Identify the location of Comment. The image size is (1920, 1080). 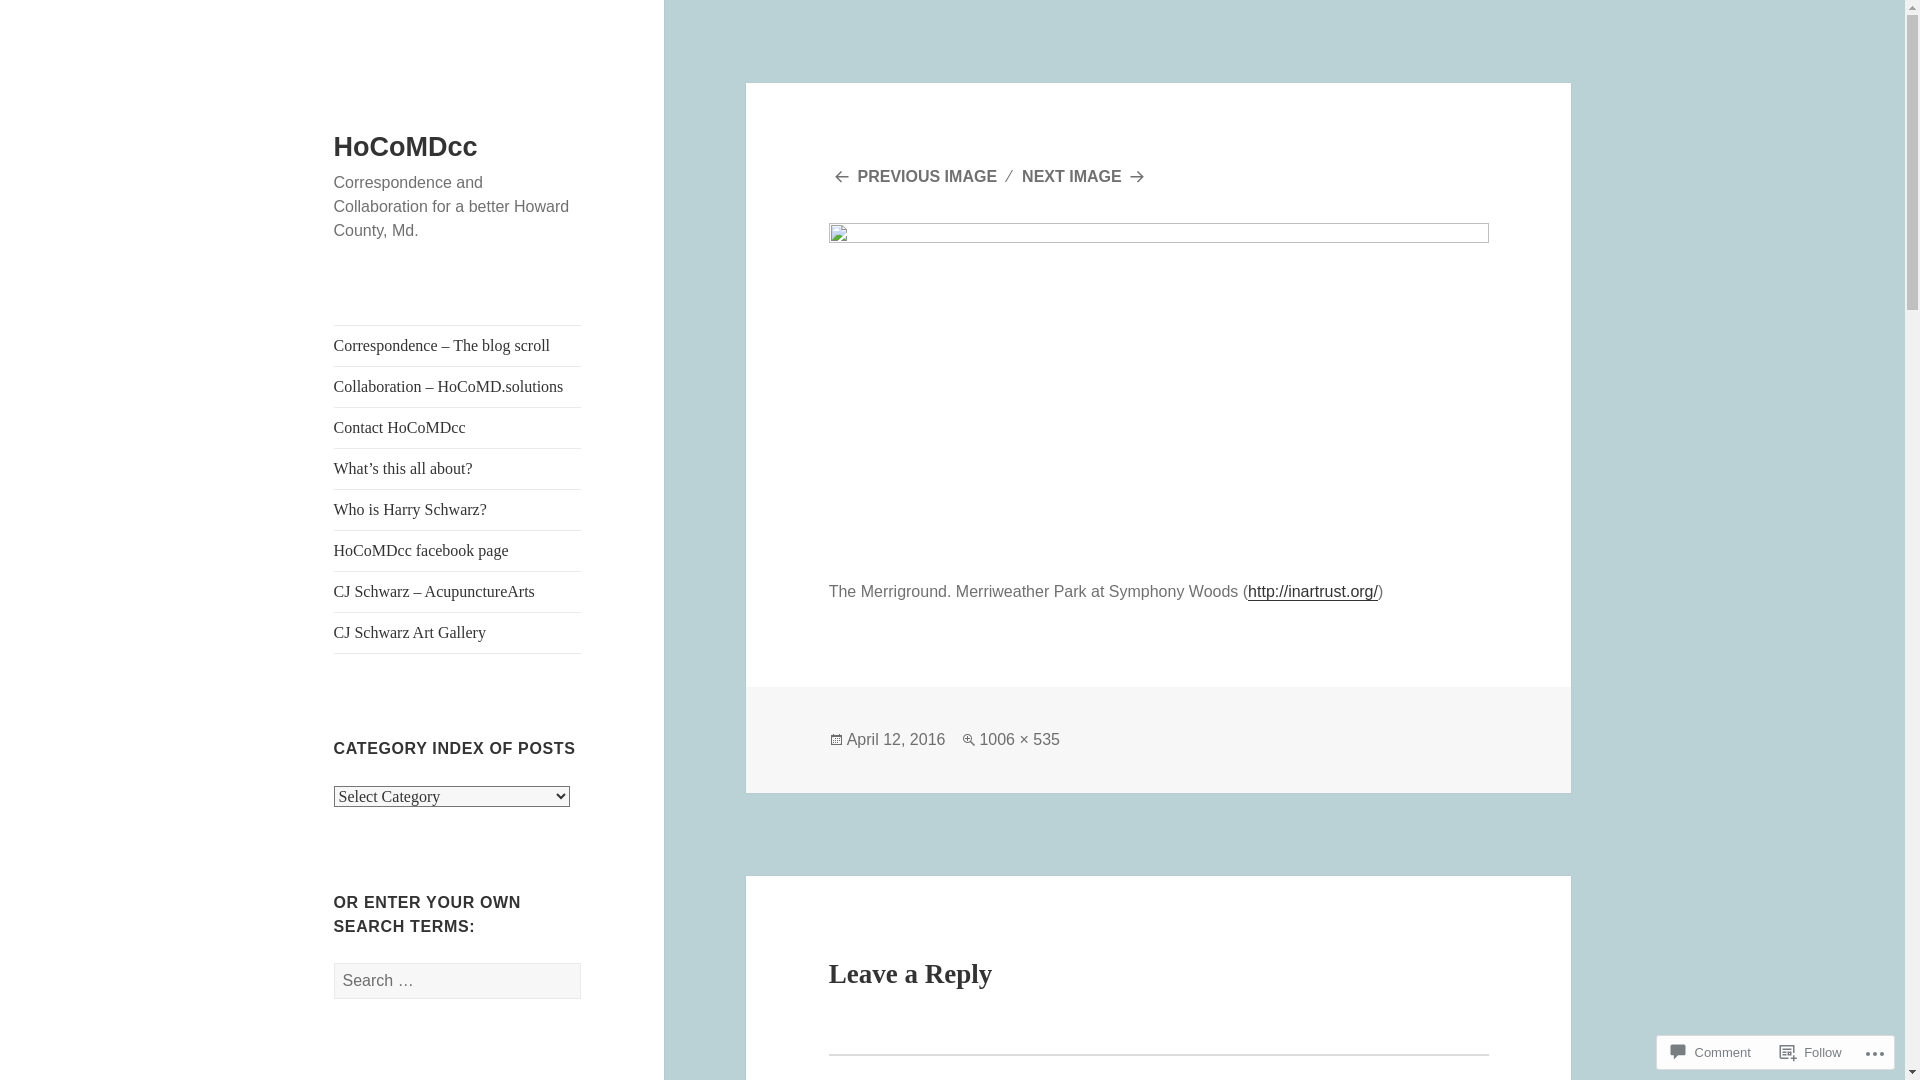
(1710, 1052).